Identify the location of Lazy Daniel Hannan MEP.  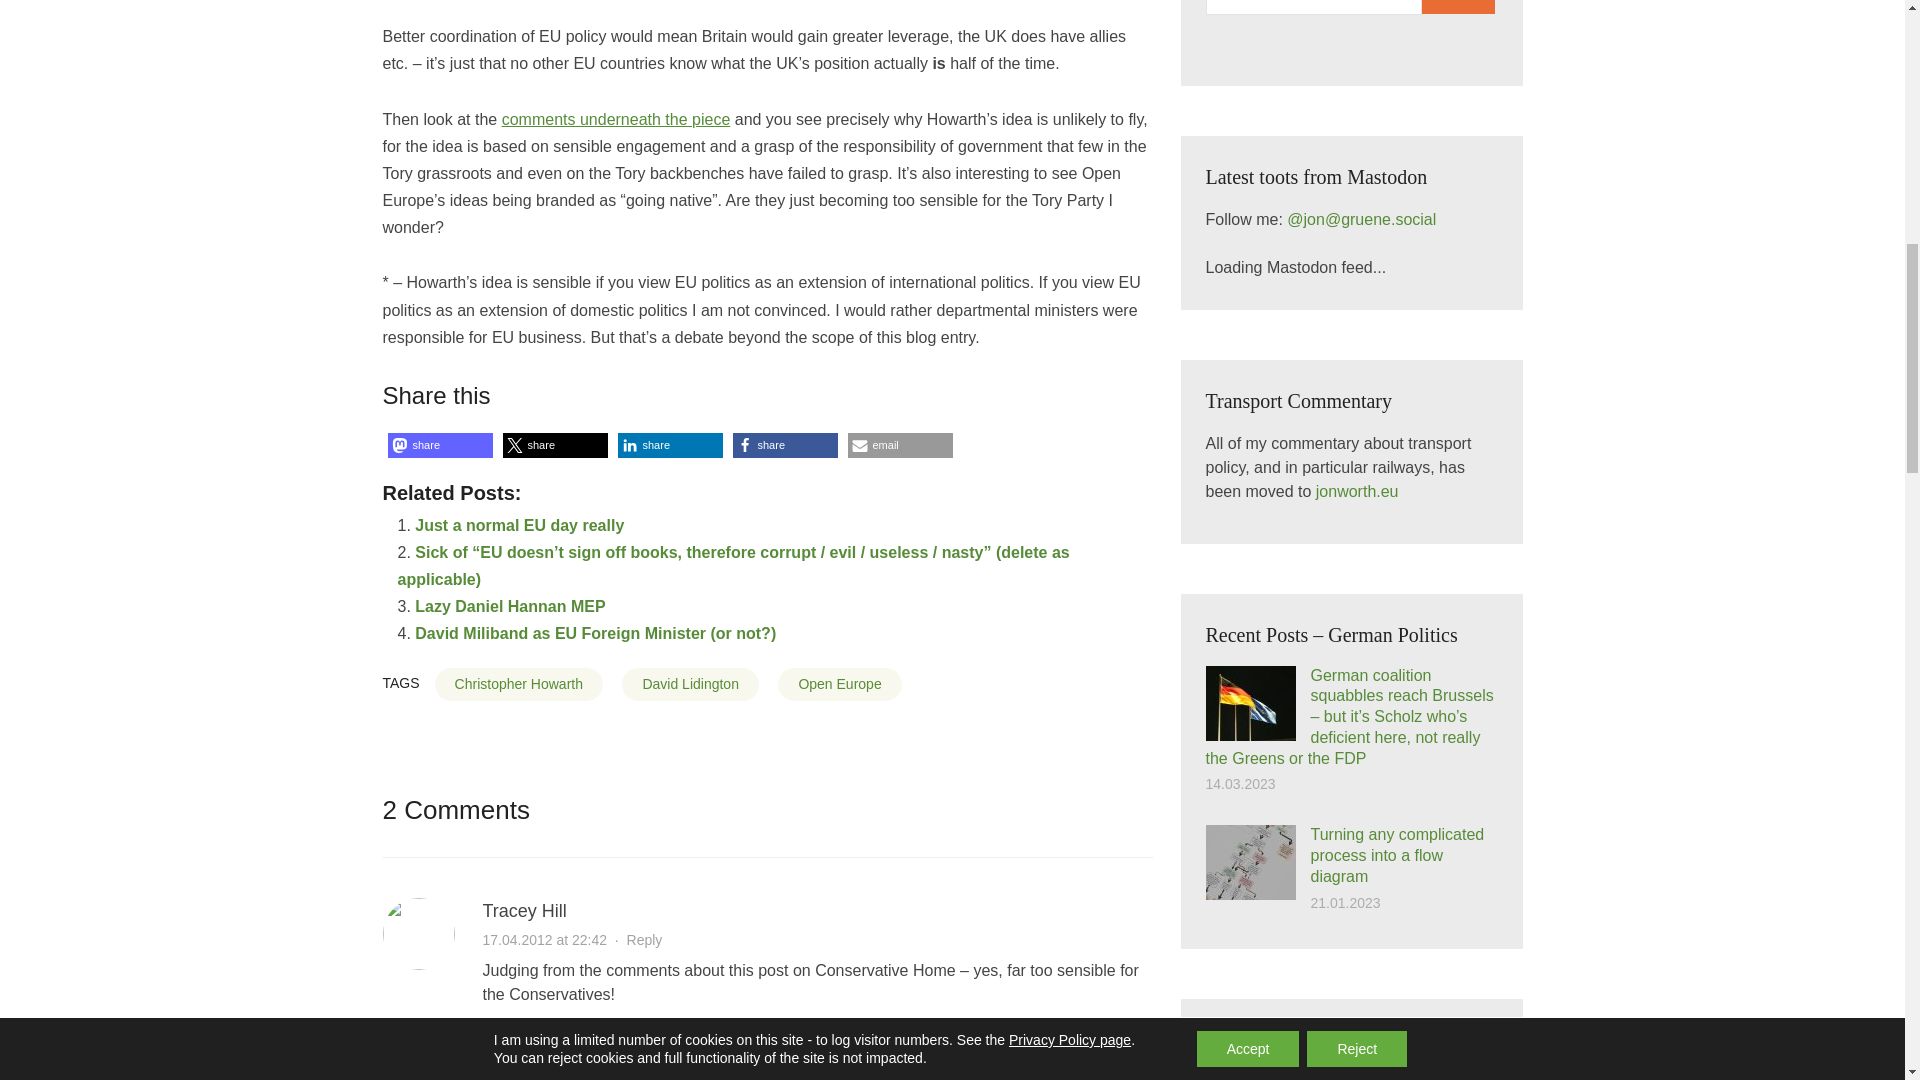
(509, 606).